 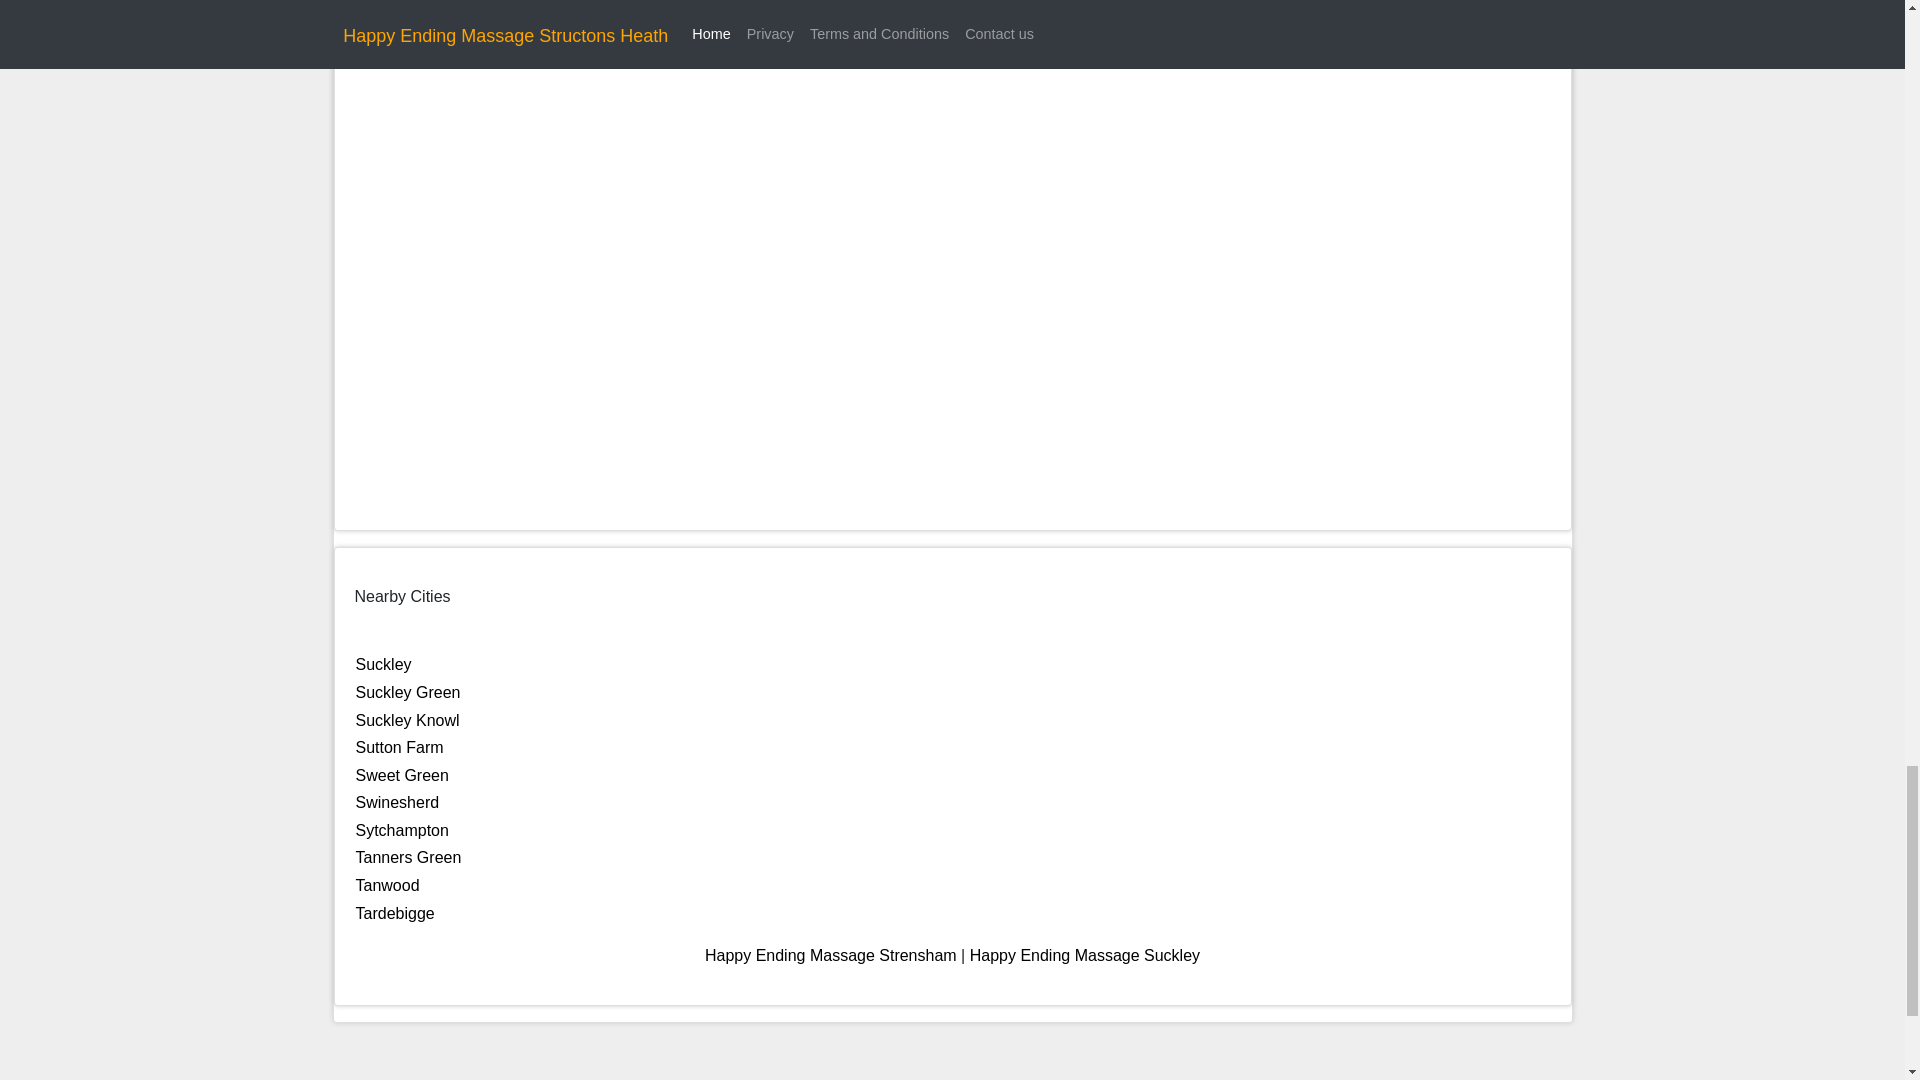 What do you see at coordinates (402, 830) in the screenshot?
I see `Sytchampton` at bounding box center [402, 830].